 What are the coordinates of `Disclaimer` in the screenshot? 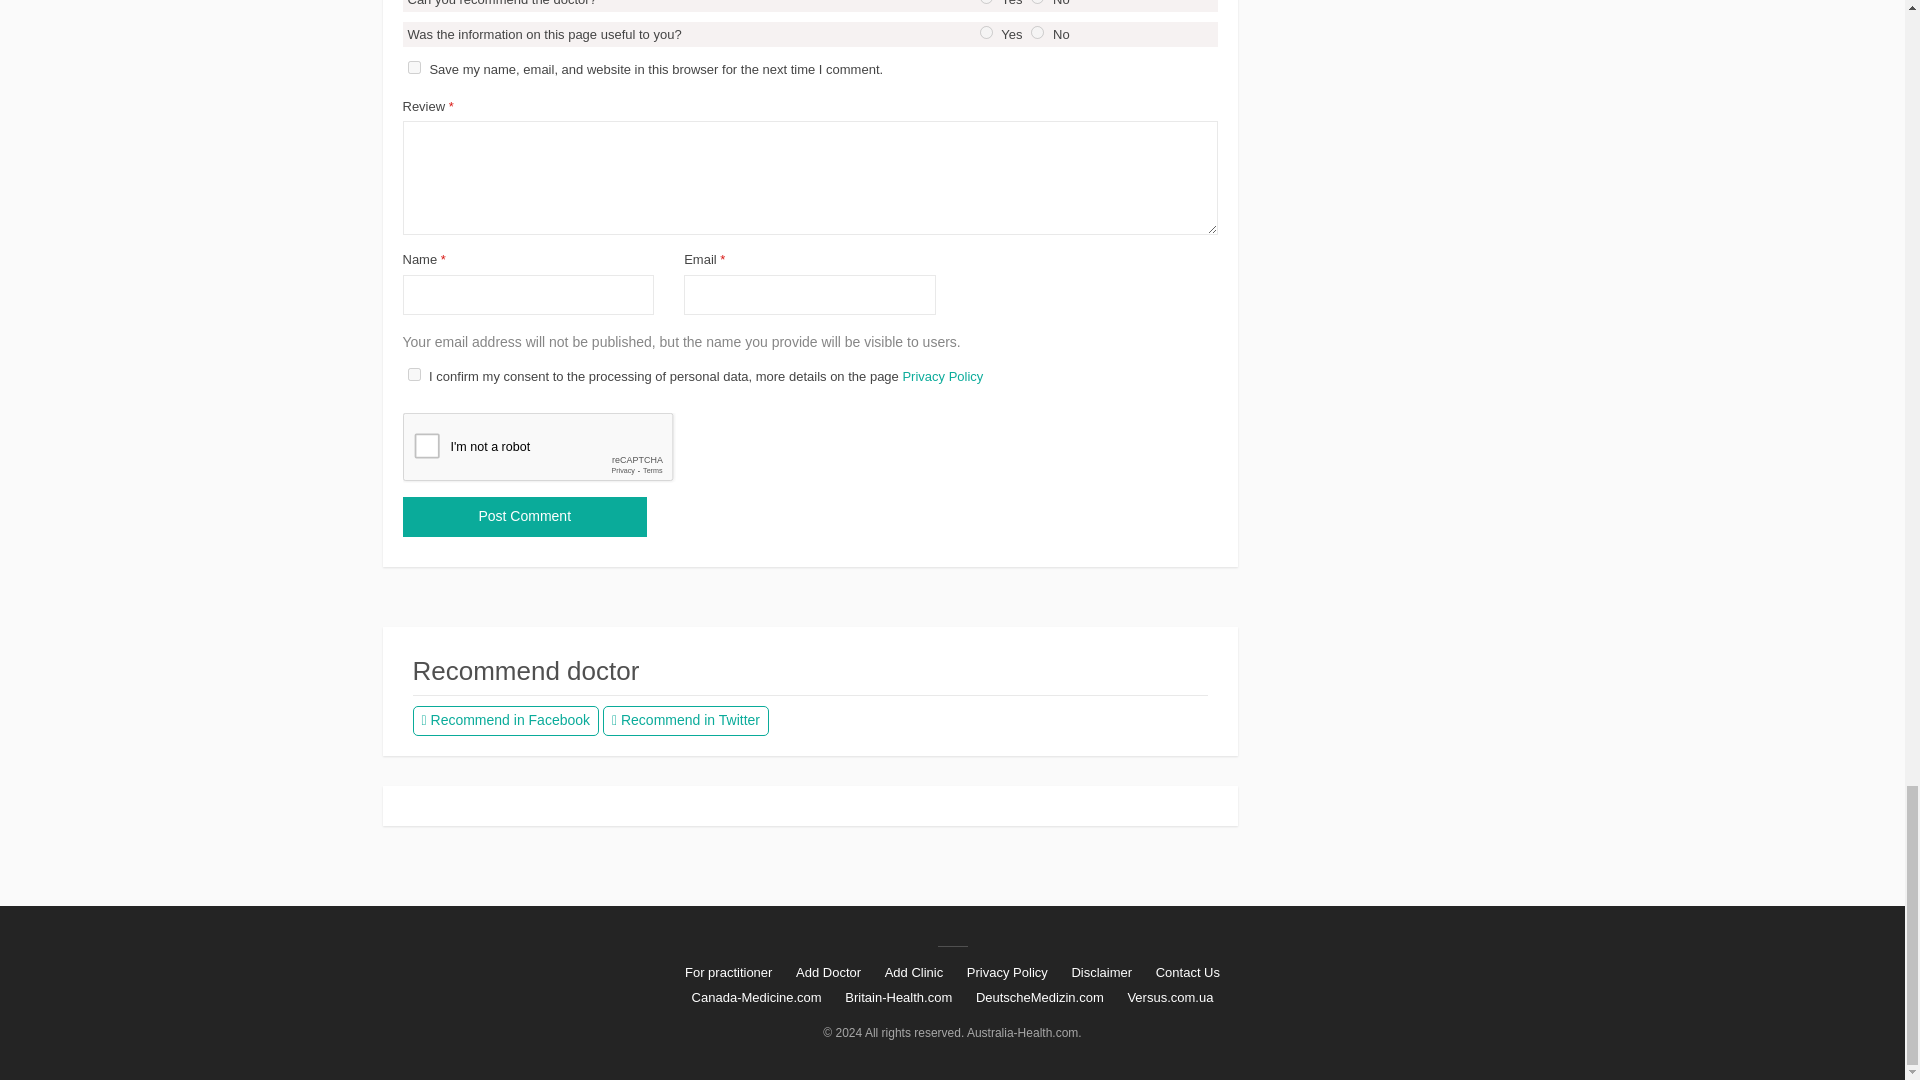 It's located at (1102, 974).